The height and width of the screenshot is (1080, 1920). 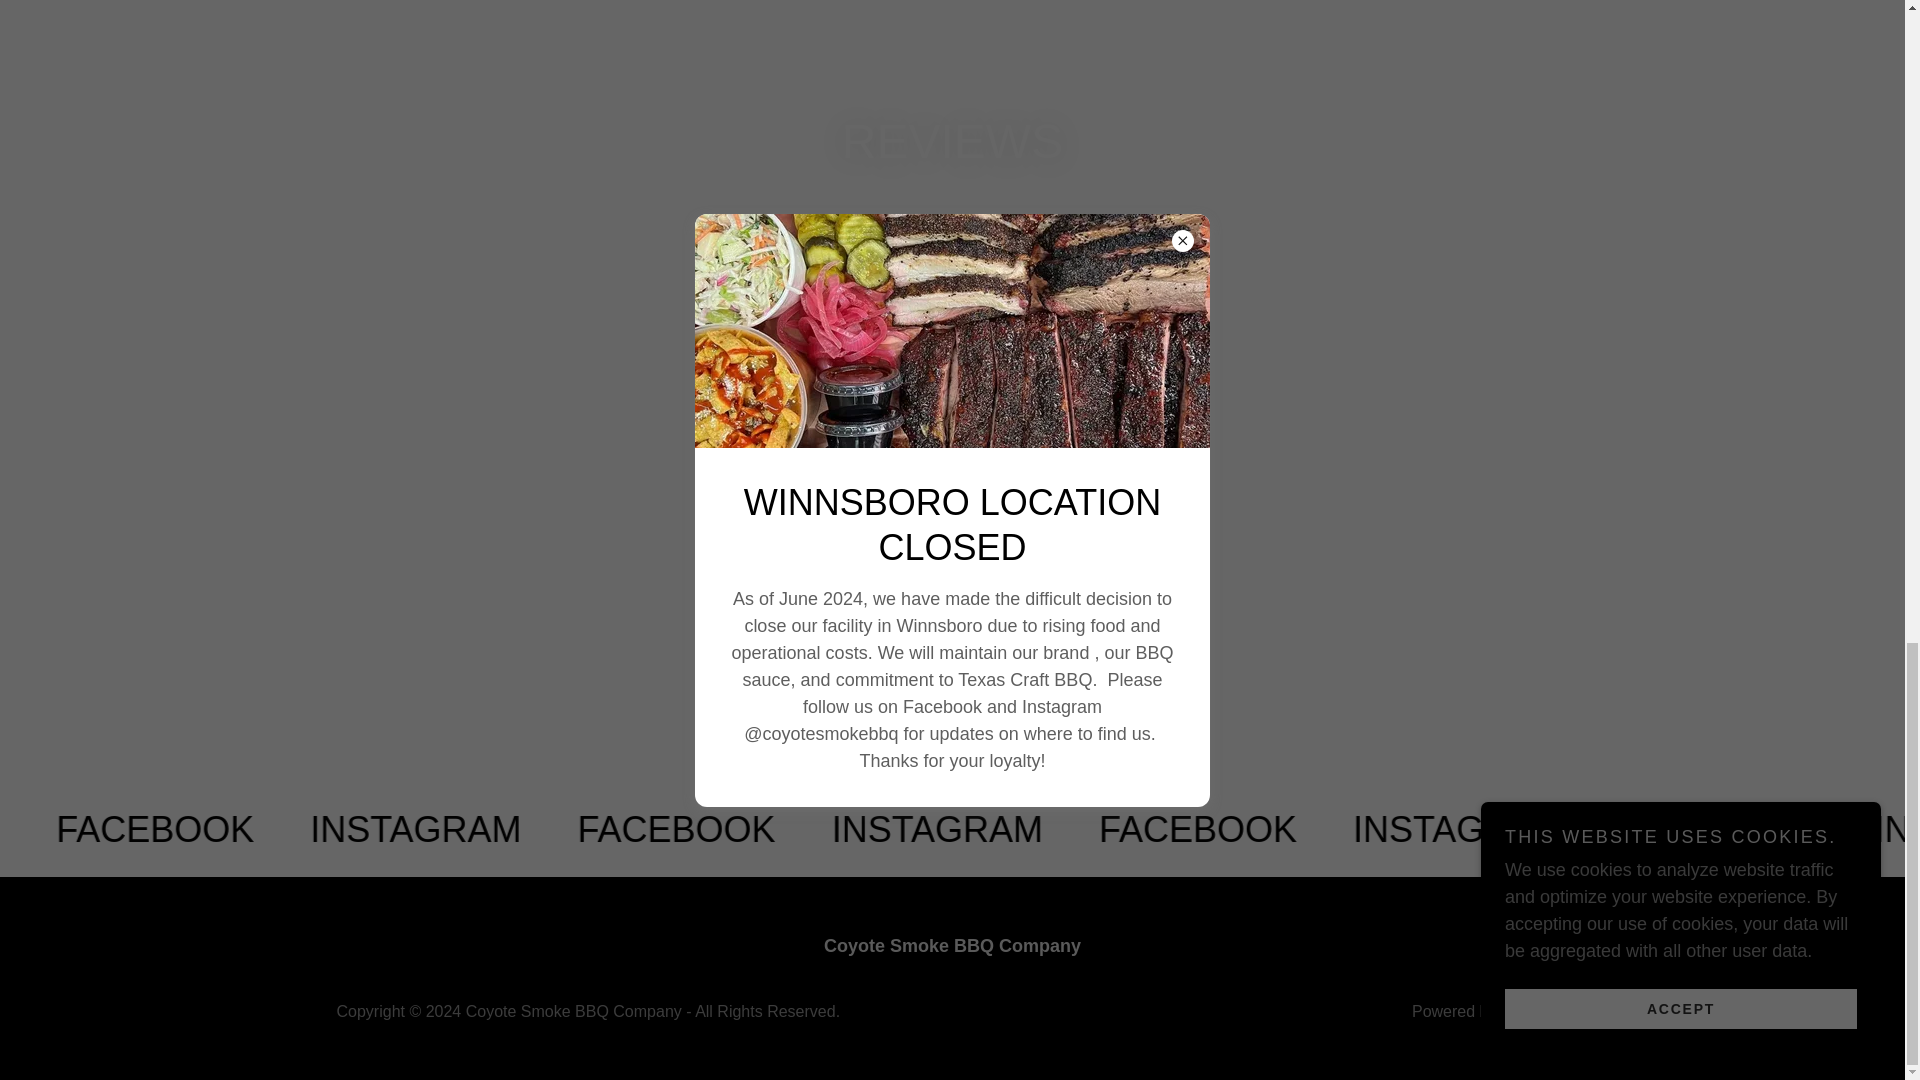 I want to click on FACEBOOK, so click(x=82, y=829).